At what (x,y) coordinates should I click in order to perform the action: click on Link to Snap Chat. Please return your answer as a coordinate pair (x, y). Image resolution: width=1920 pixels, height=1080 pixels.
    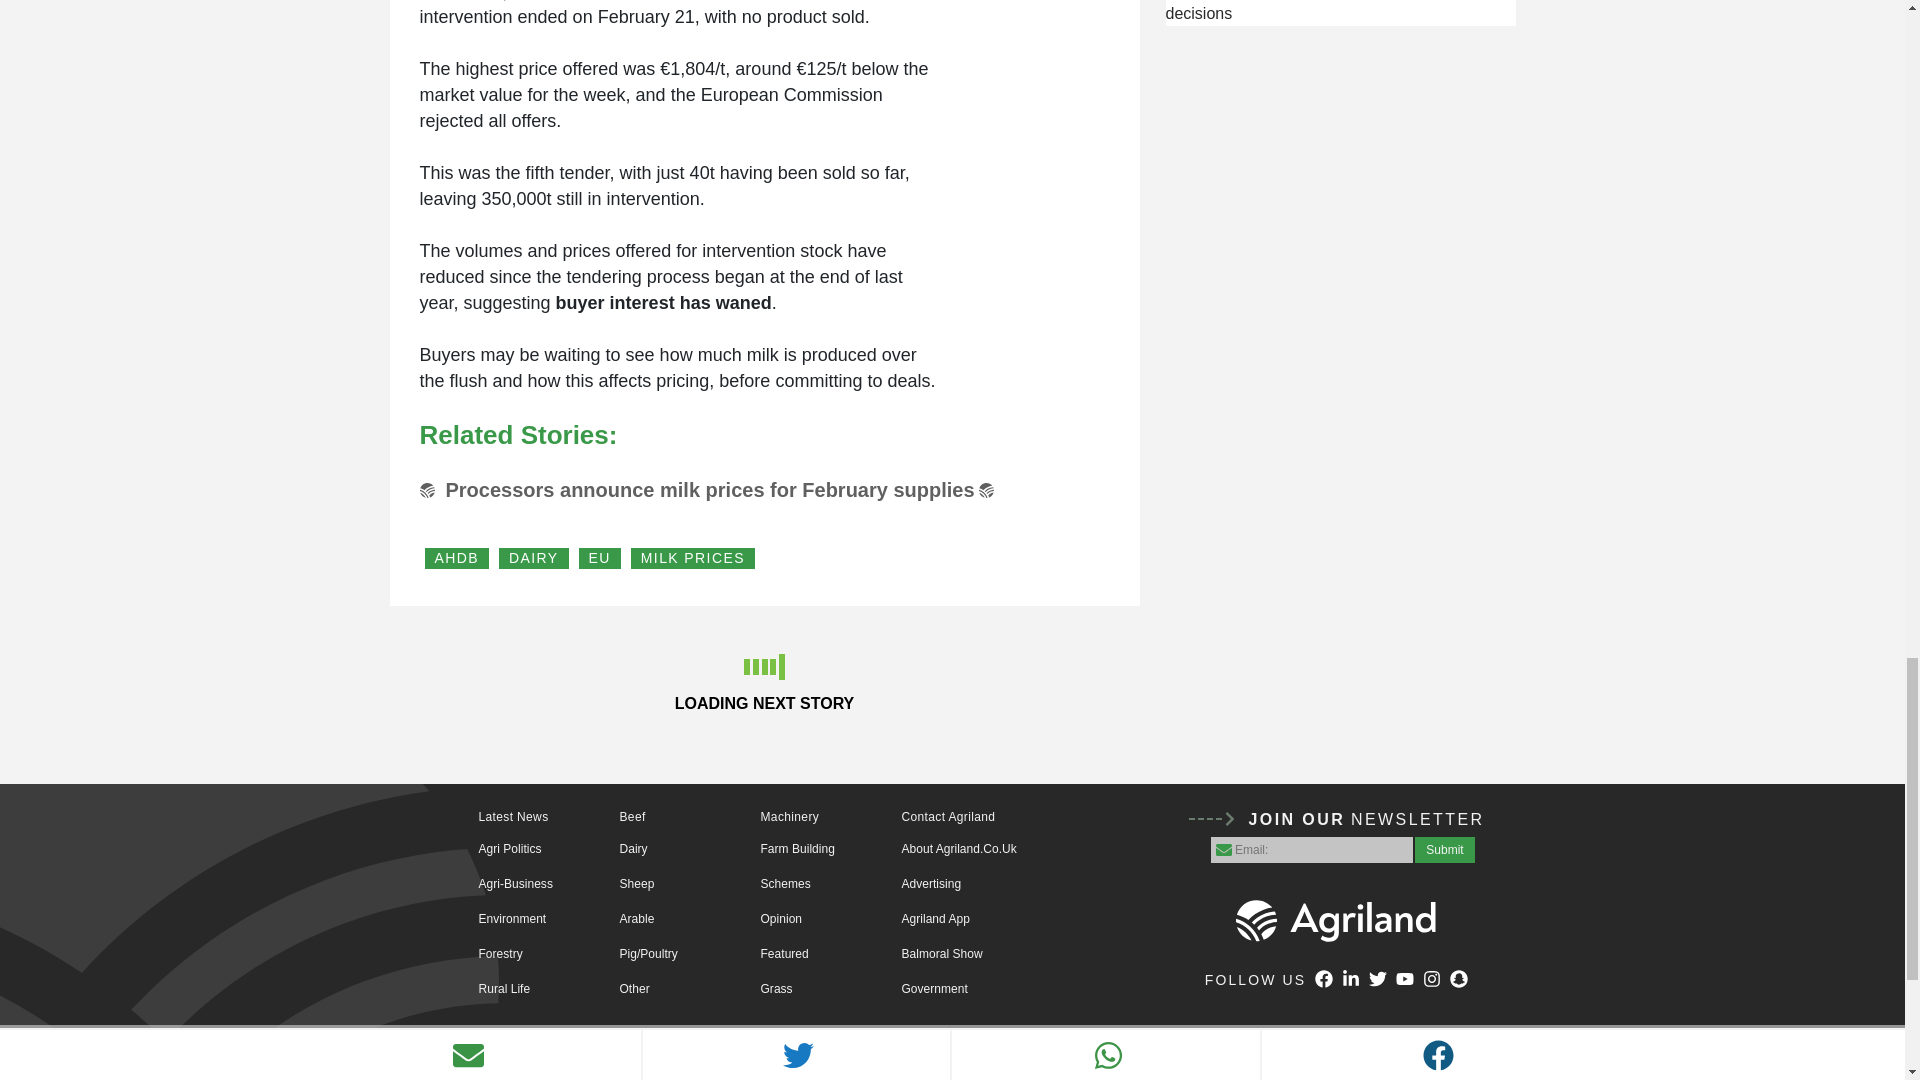
    Looking at the image, I should click on (1458, 981).